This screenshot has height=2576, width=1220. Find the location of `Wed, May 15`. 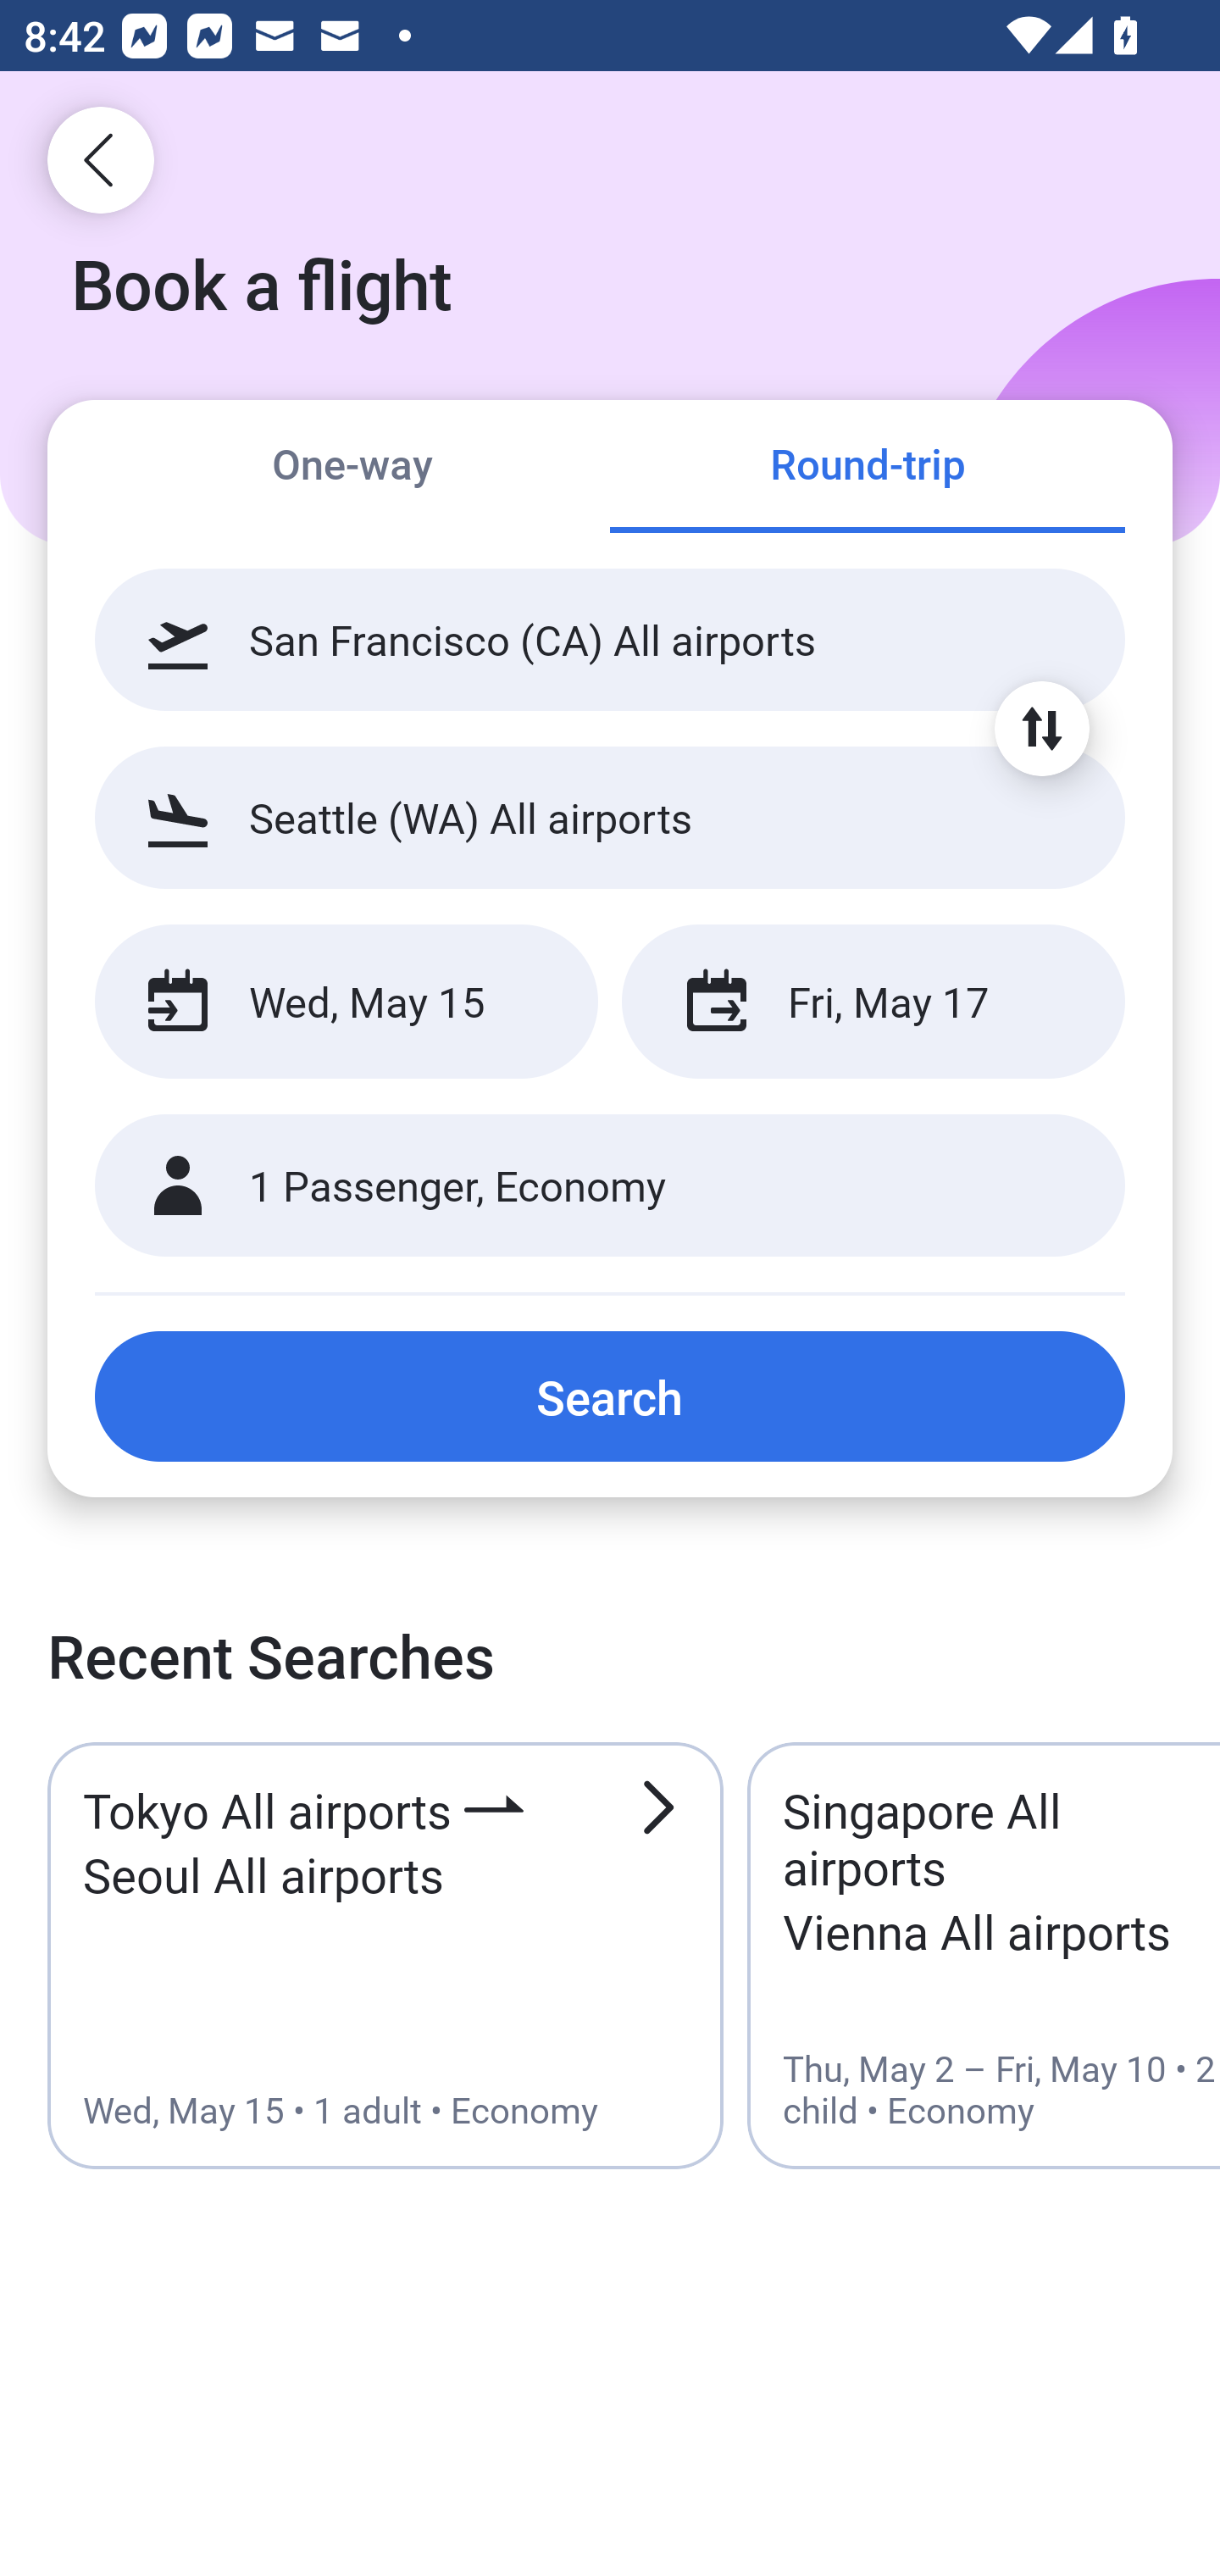

Wed, May 15 is located at coordinates (346, 1002).